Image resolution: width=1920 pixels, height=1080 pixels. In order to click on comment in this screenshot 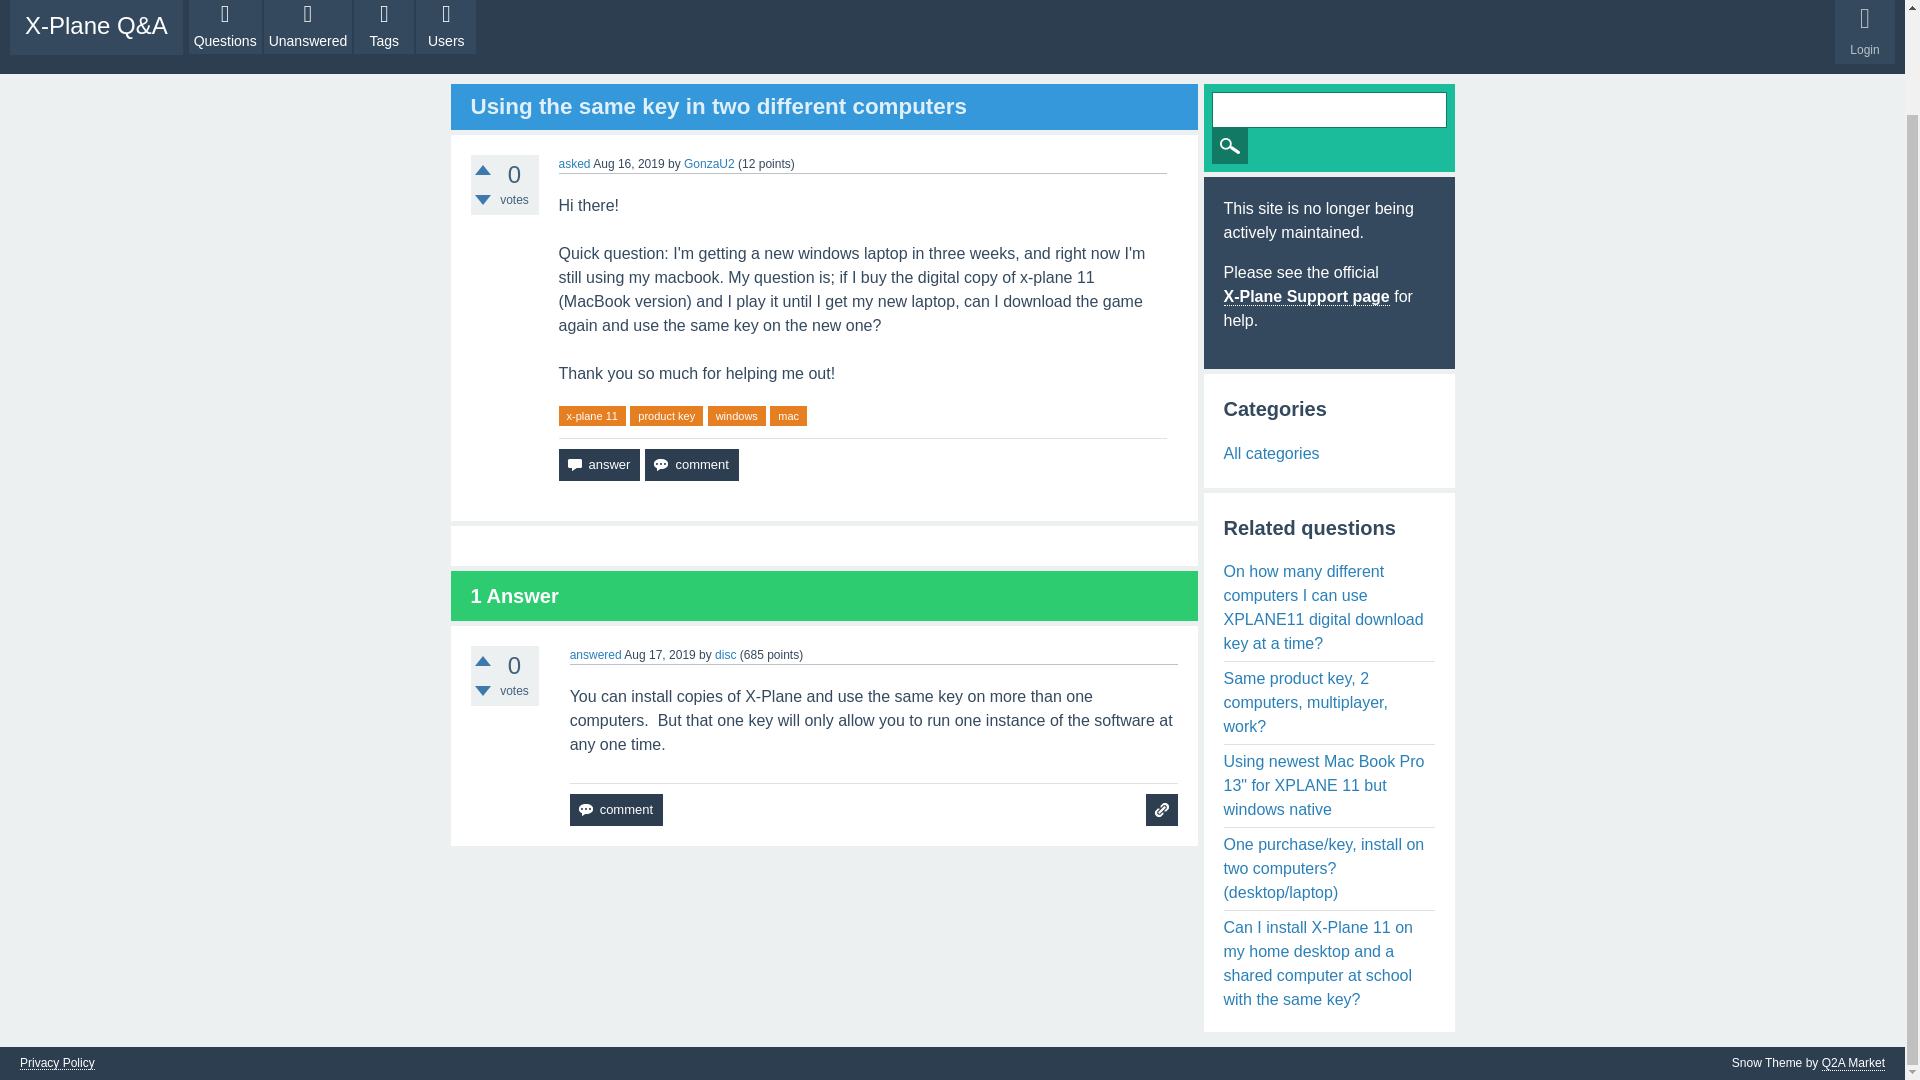, I will do `click(691, 464)`.